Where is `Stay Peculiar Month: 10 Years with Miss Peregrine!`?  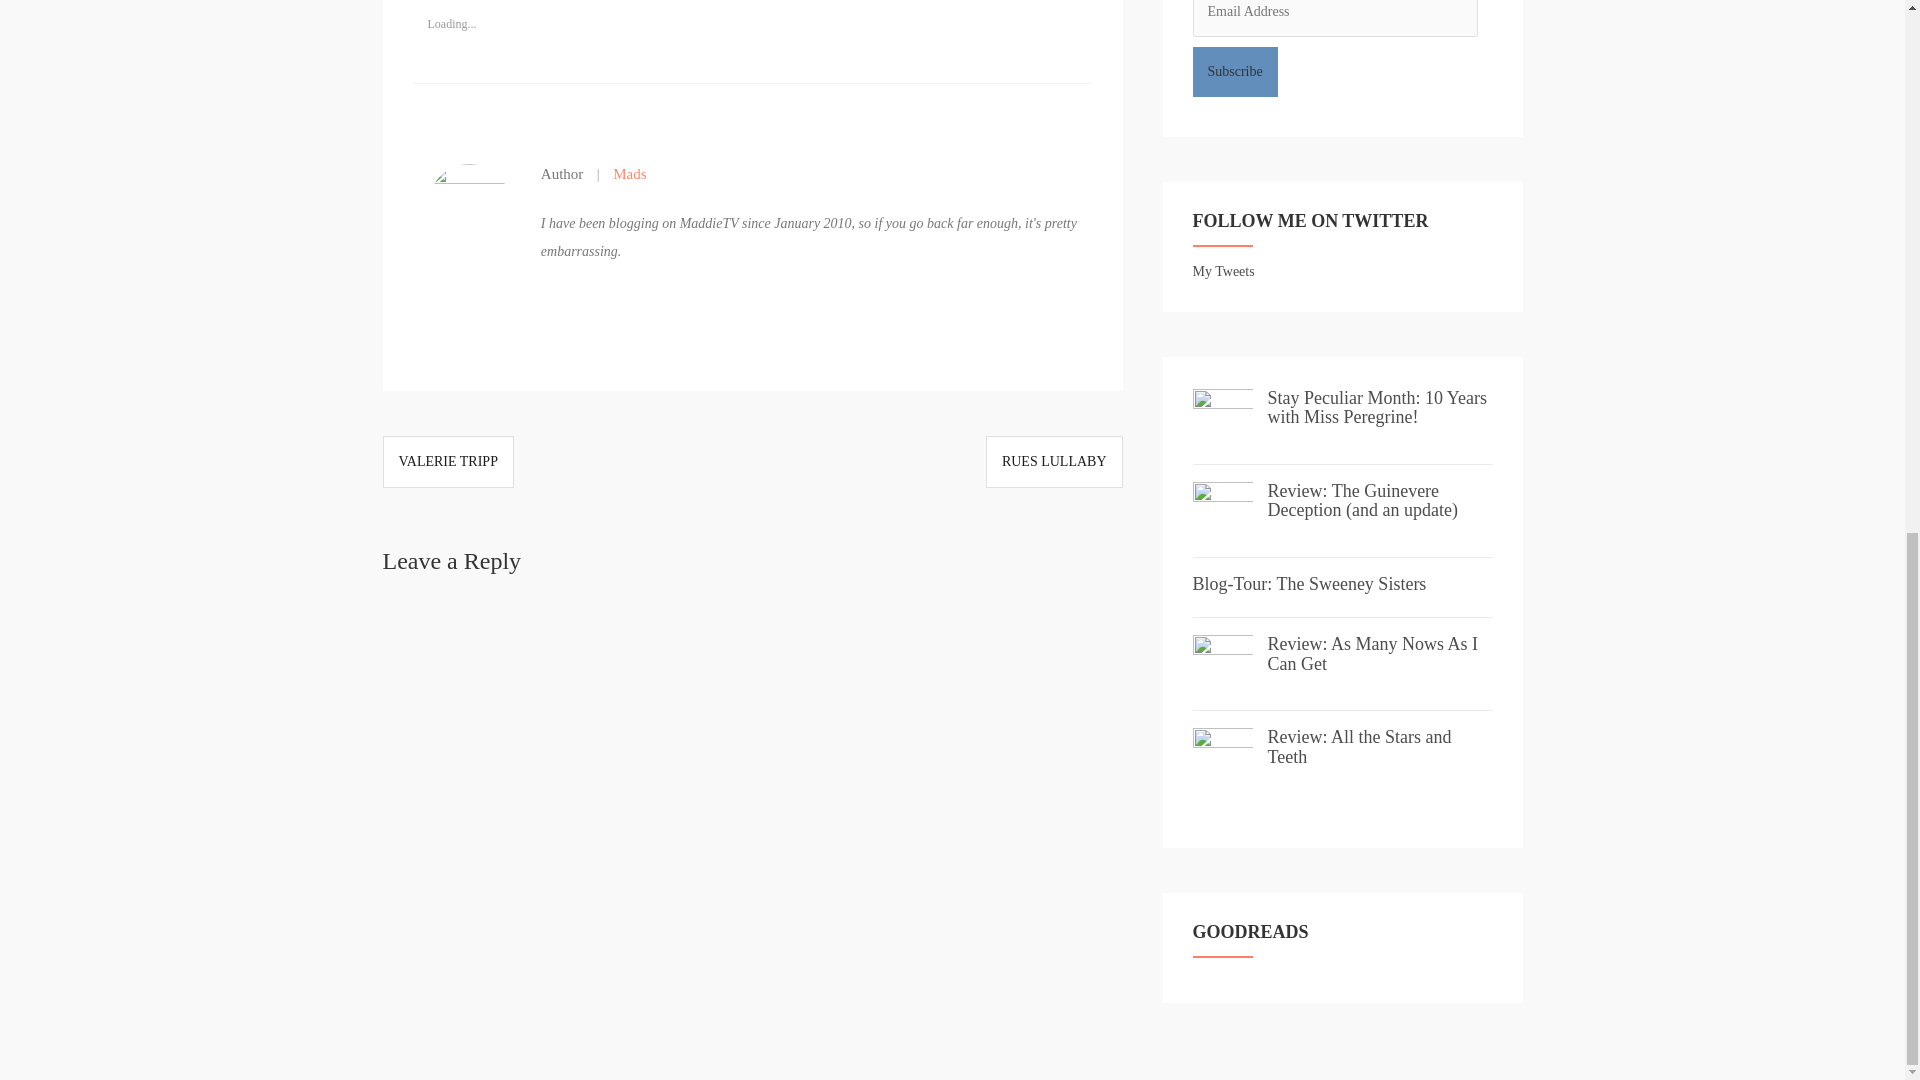
Stay Peculiar Month: 10 Years with Miss Peregrine! is located at coordinates (1378, 407).